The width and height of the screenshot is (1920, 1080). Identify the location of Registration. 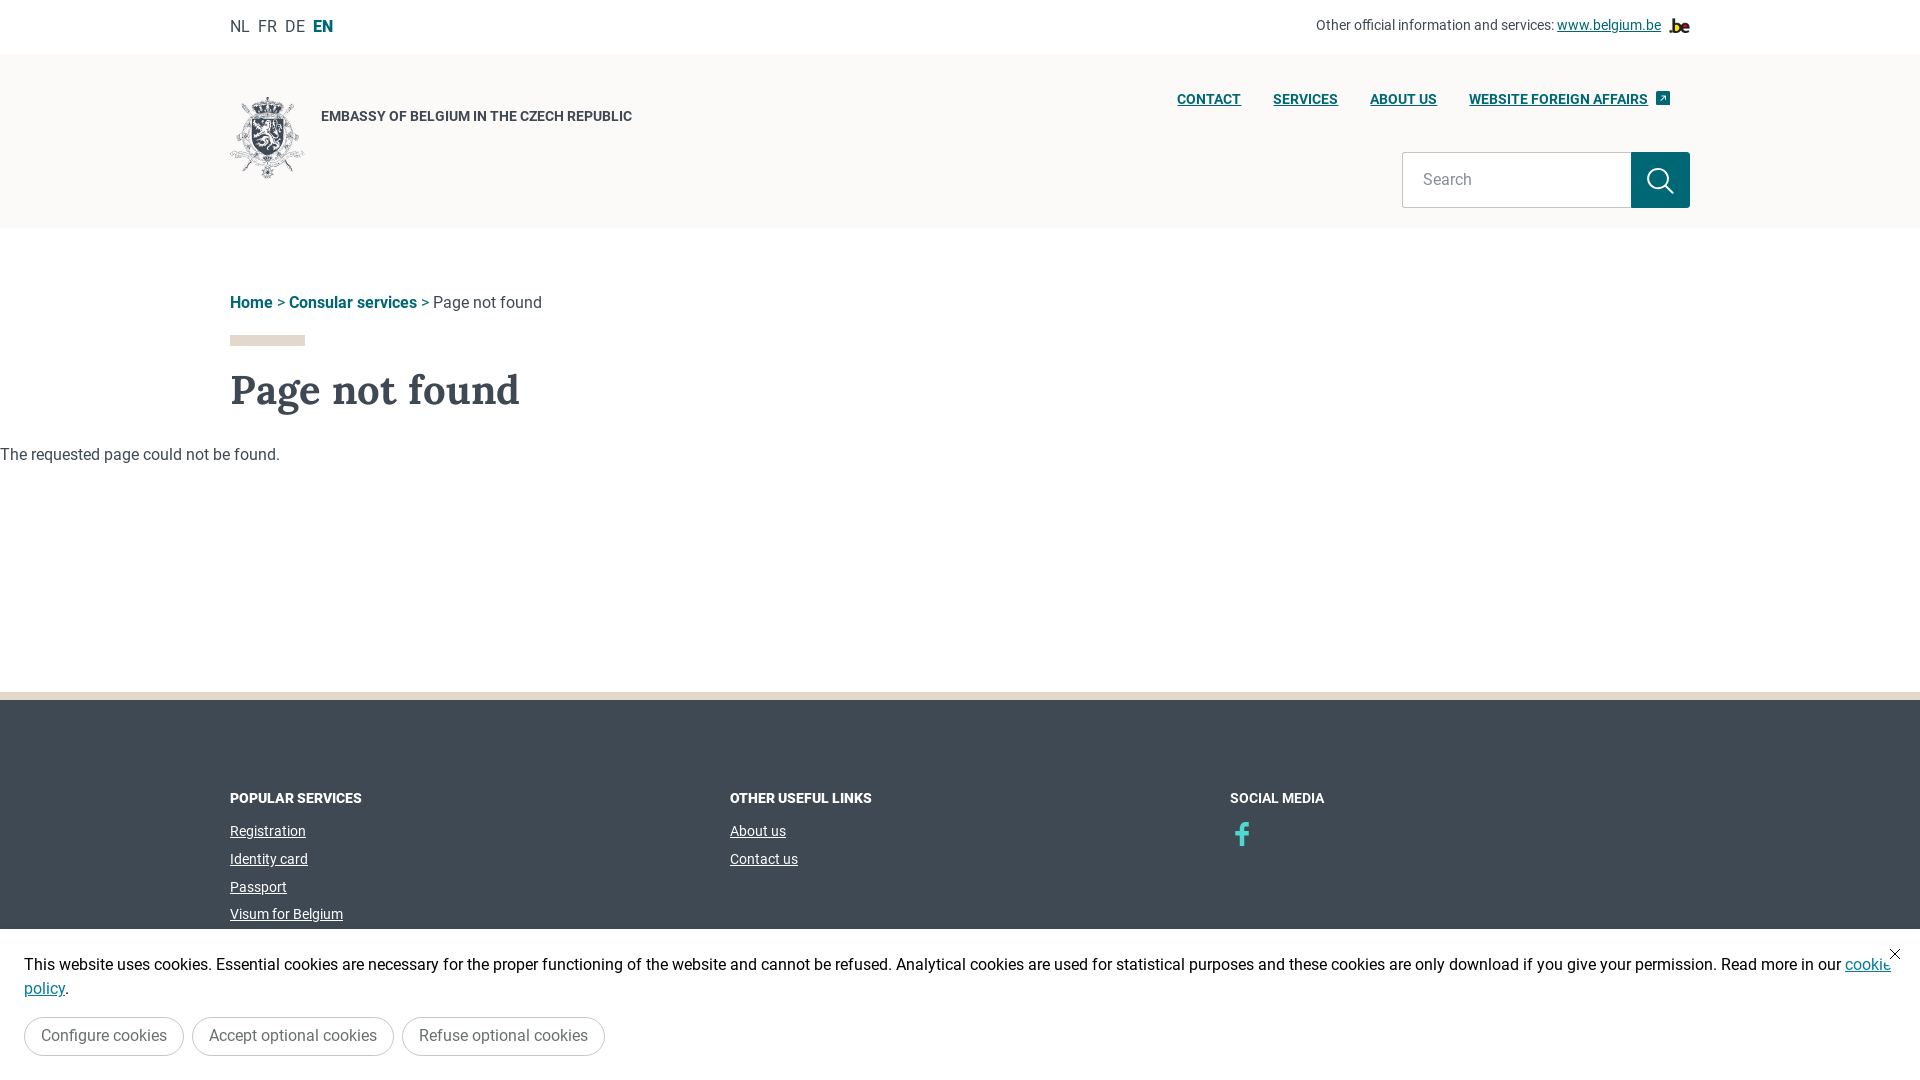
(268, 831).